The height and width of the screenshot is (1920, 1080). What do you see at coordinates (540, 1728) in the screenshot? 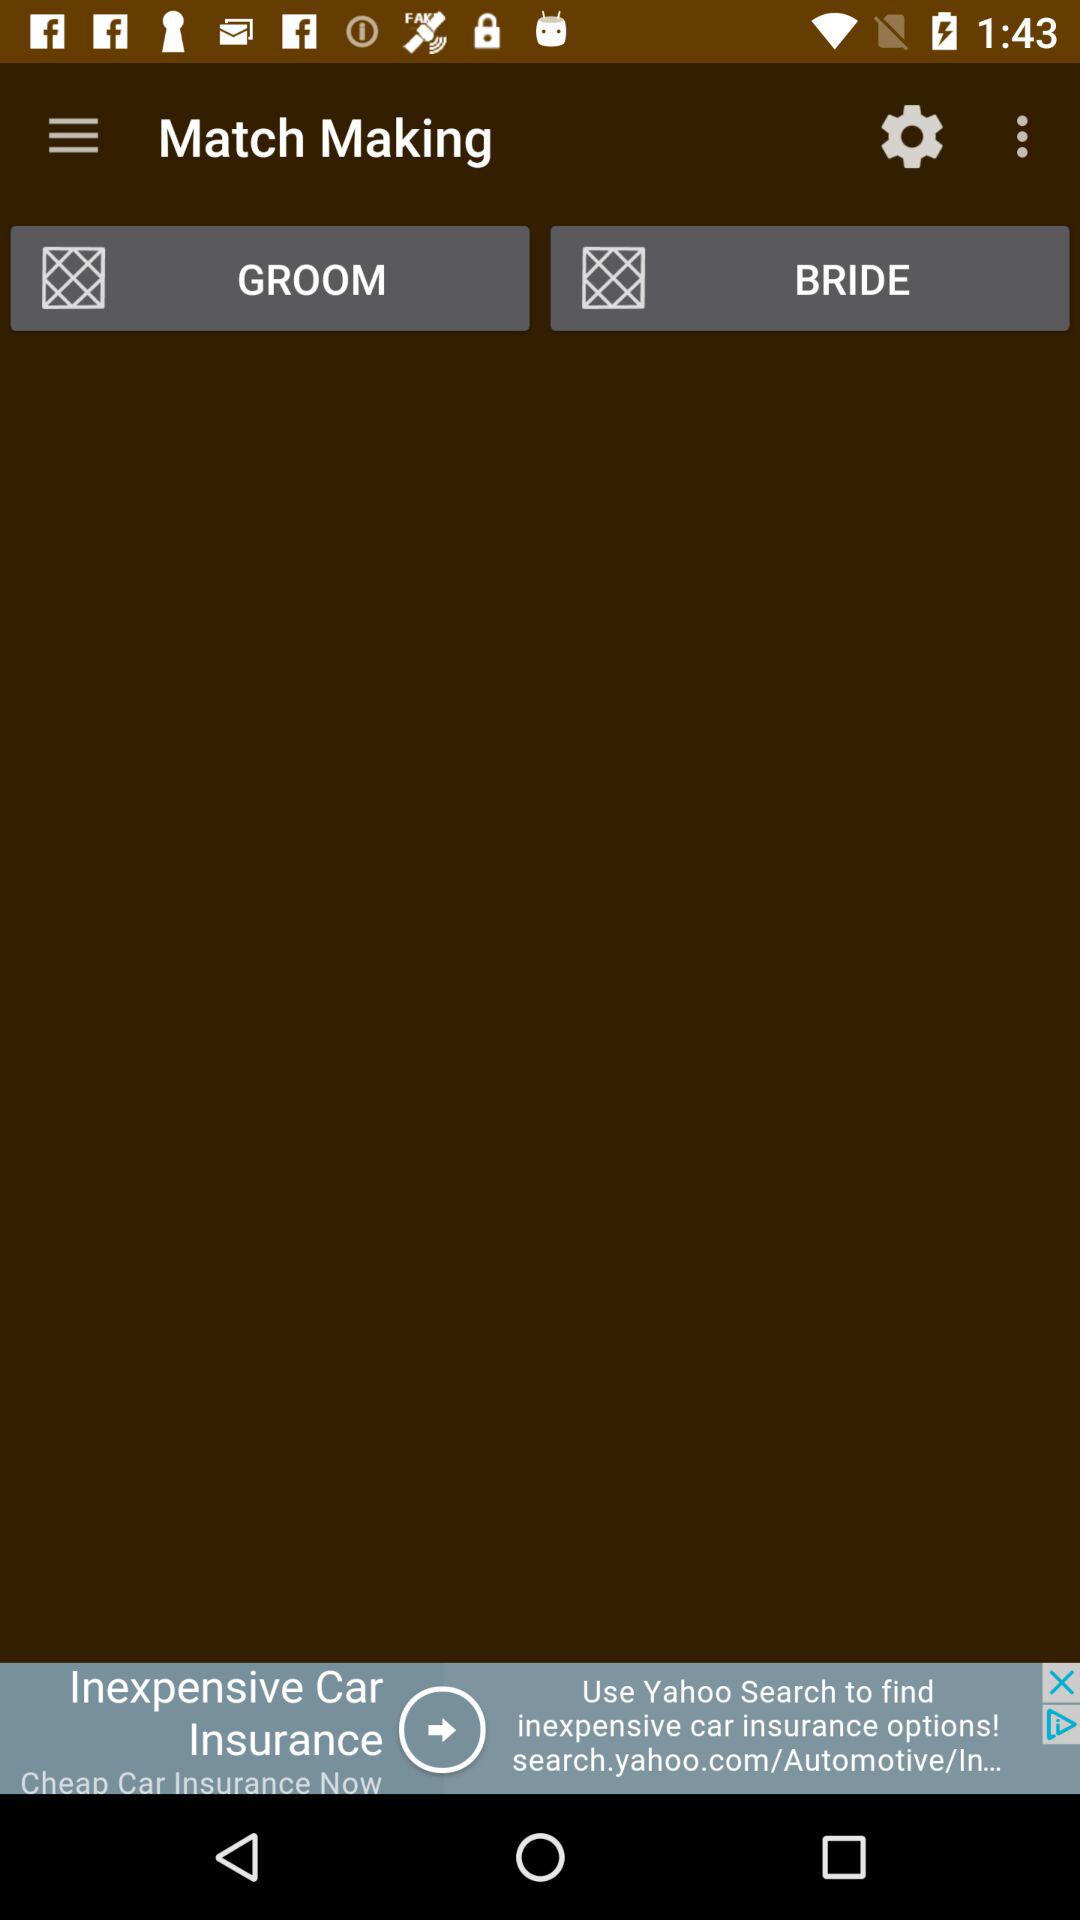
I see `open advertisement` at bounding box center [540, 1728].